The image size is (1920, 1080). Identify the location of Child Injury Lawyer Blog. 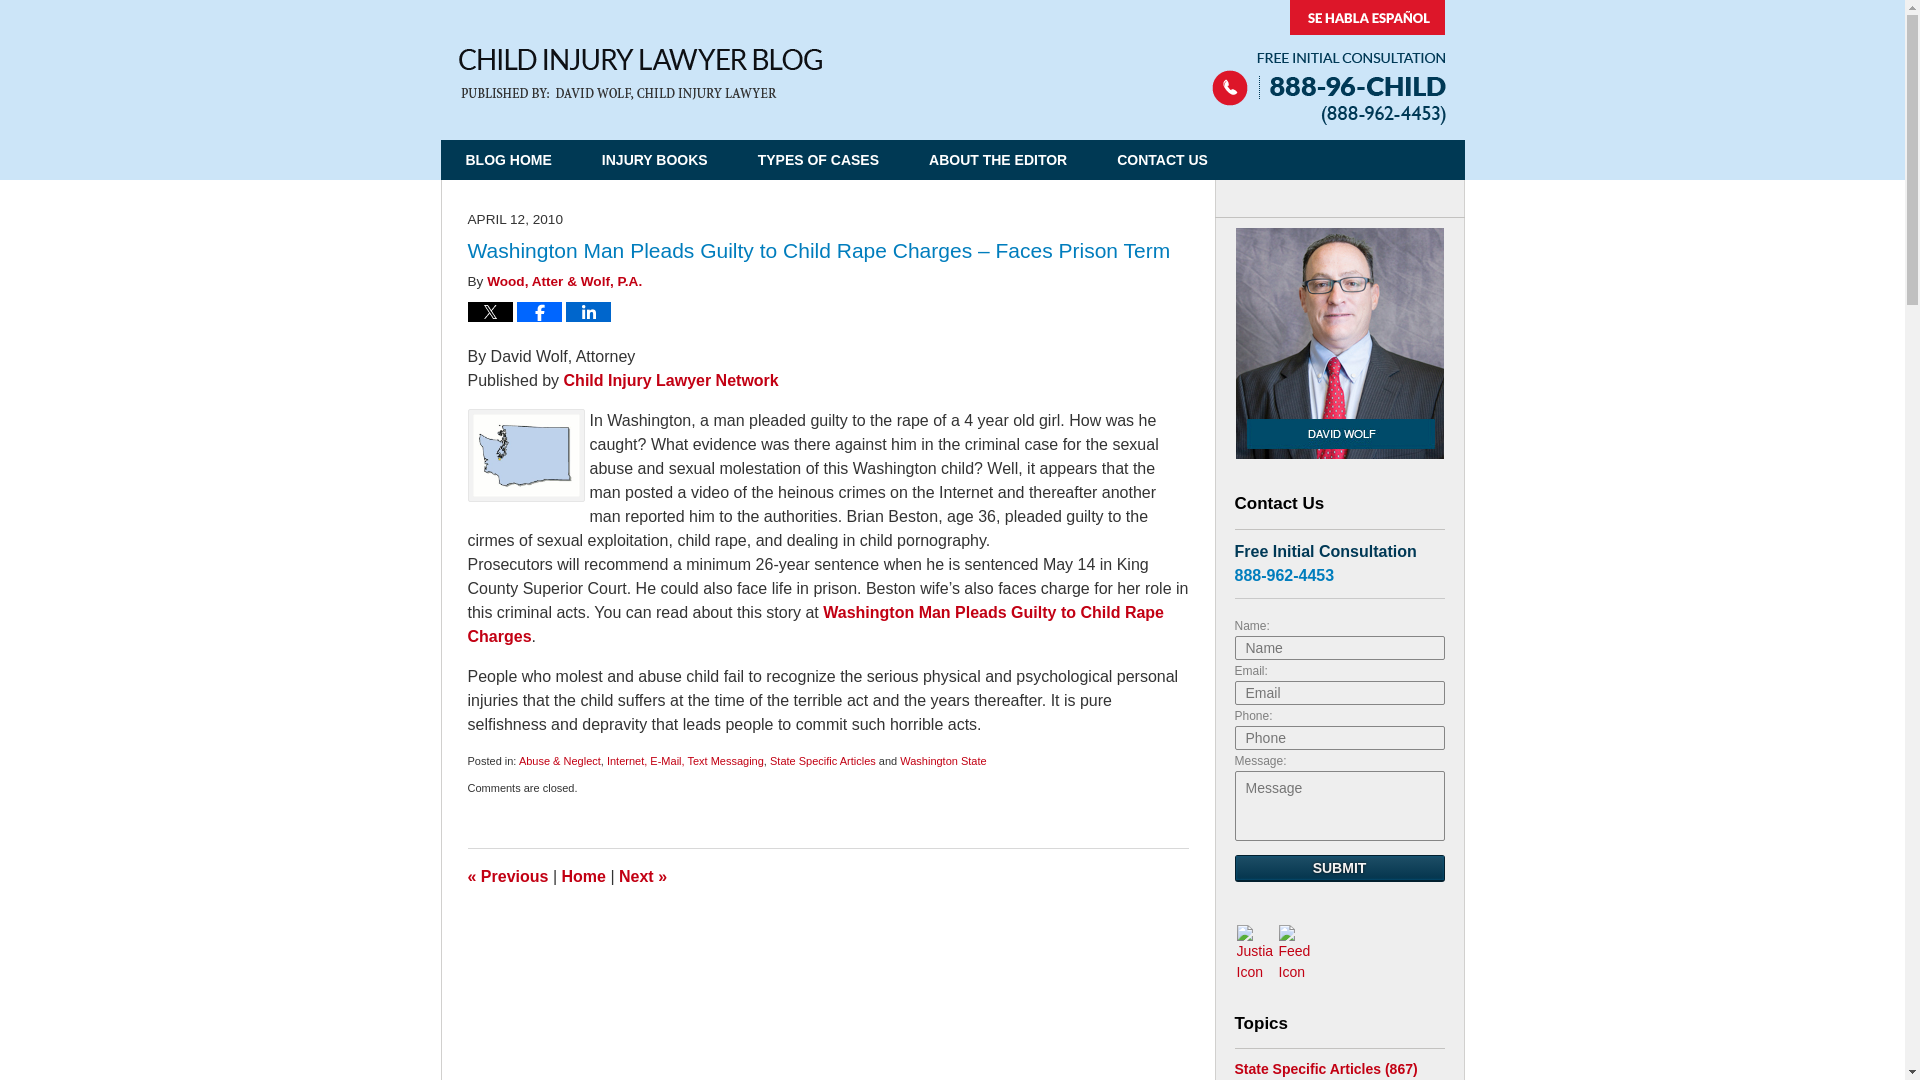
(640, 74).